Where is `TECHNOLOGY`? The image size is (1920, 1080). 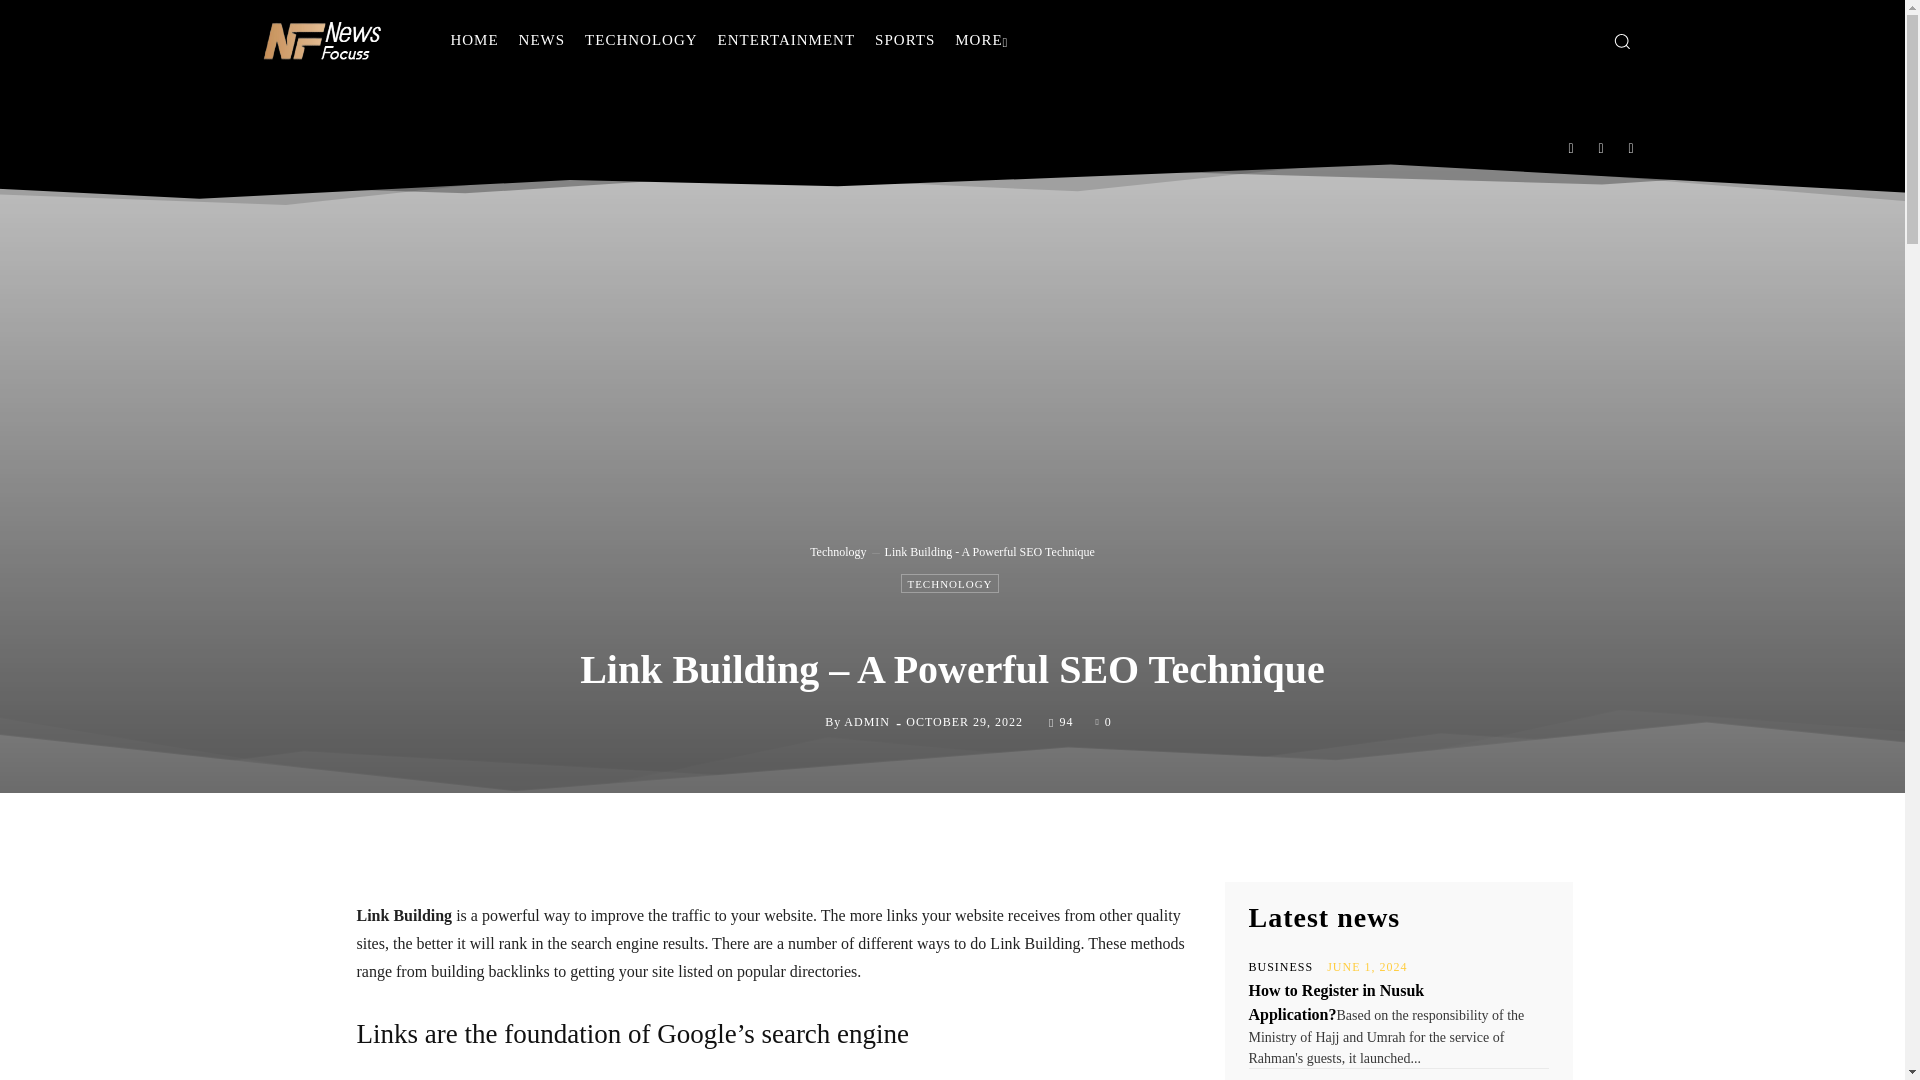 TECHNOLOGY is located at coordinates (641, 40).